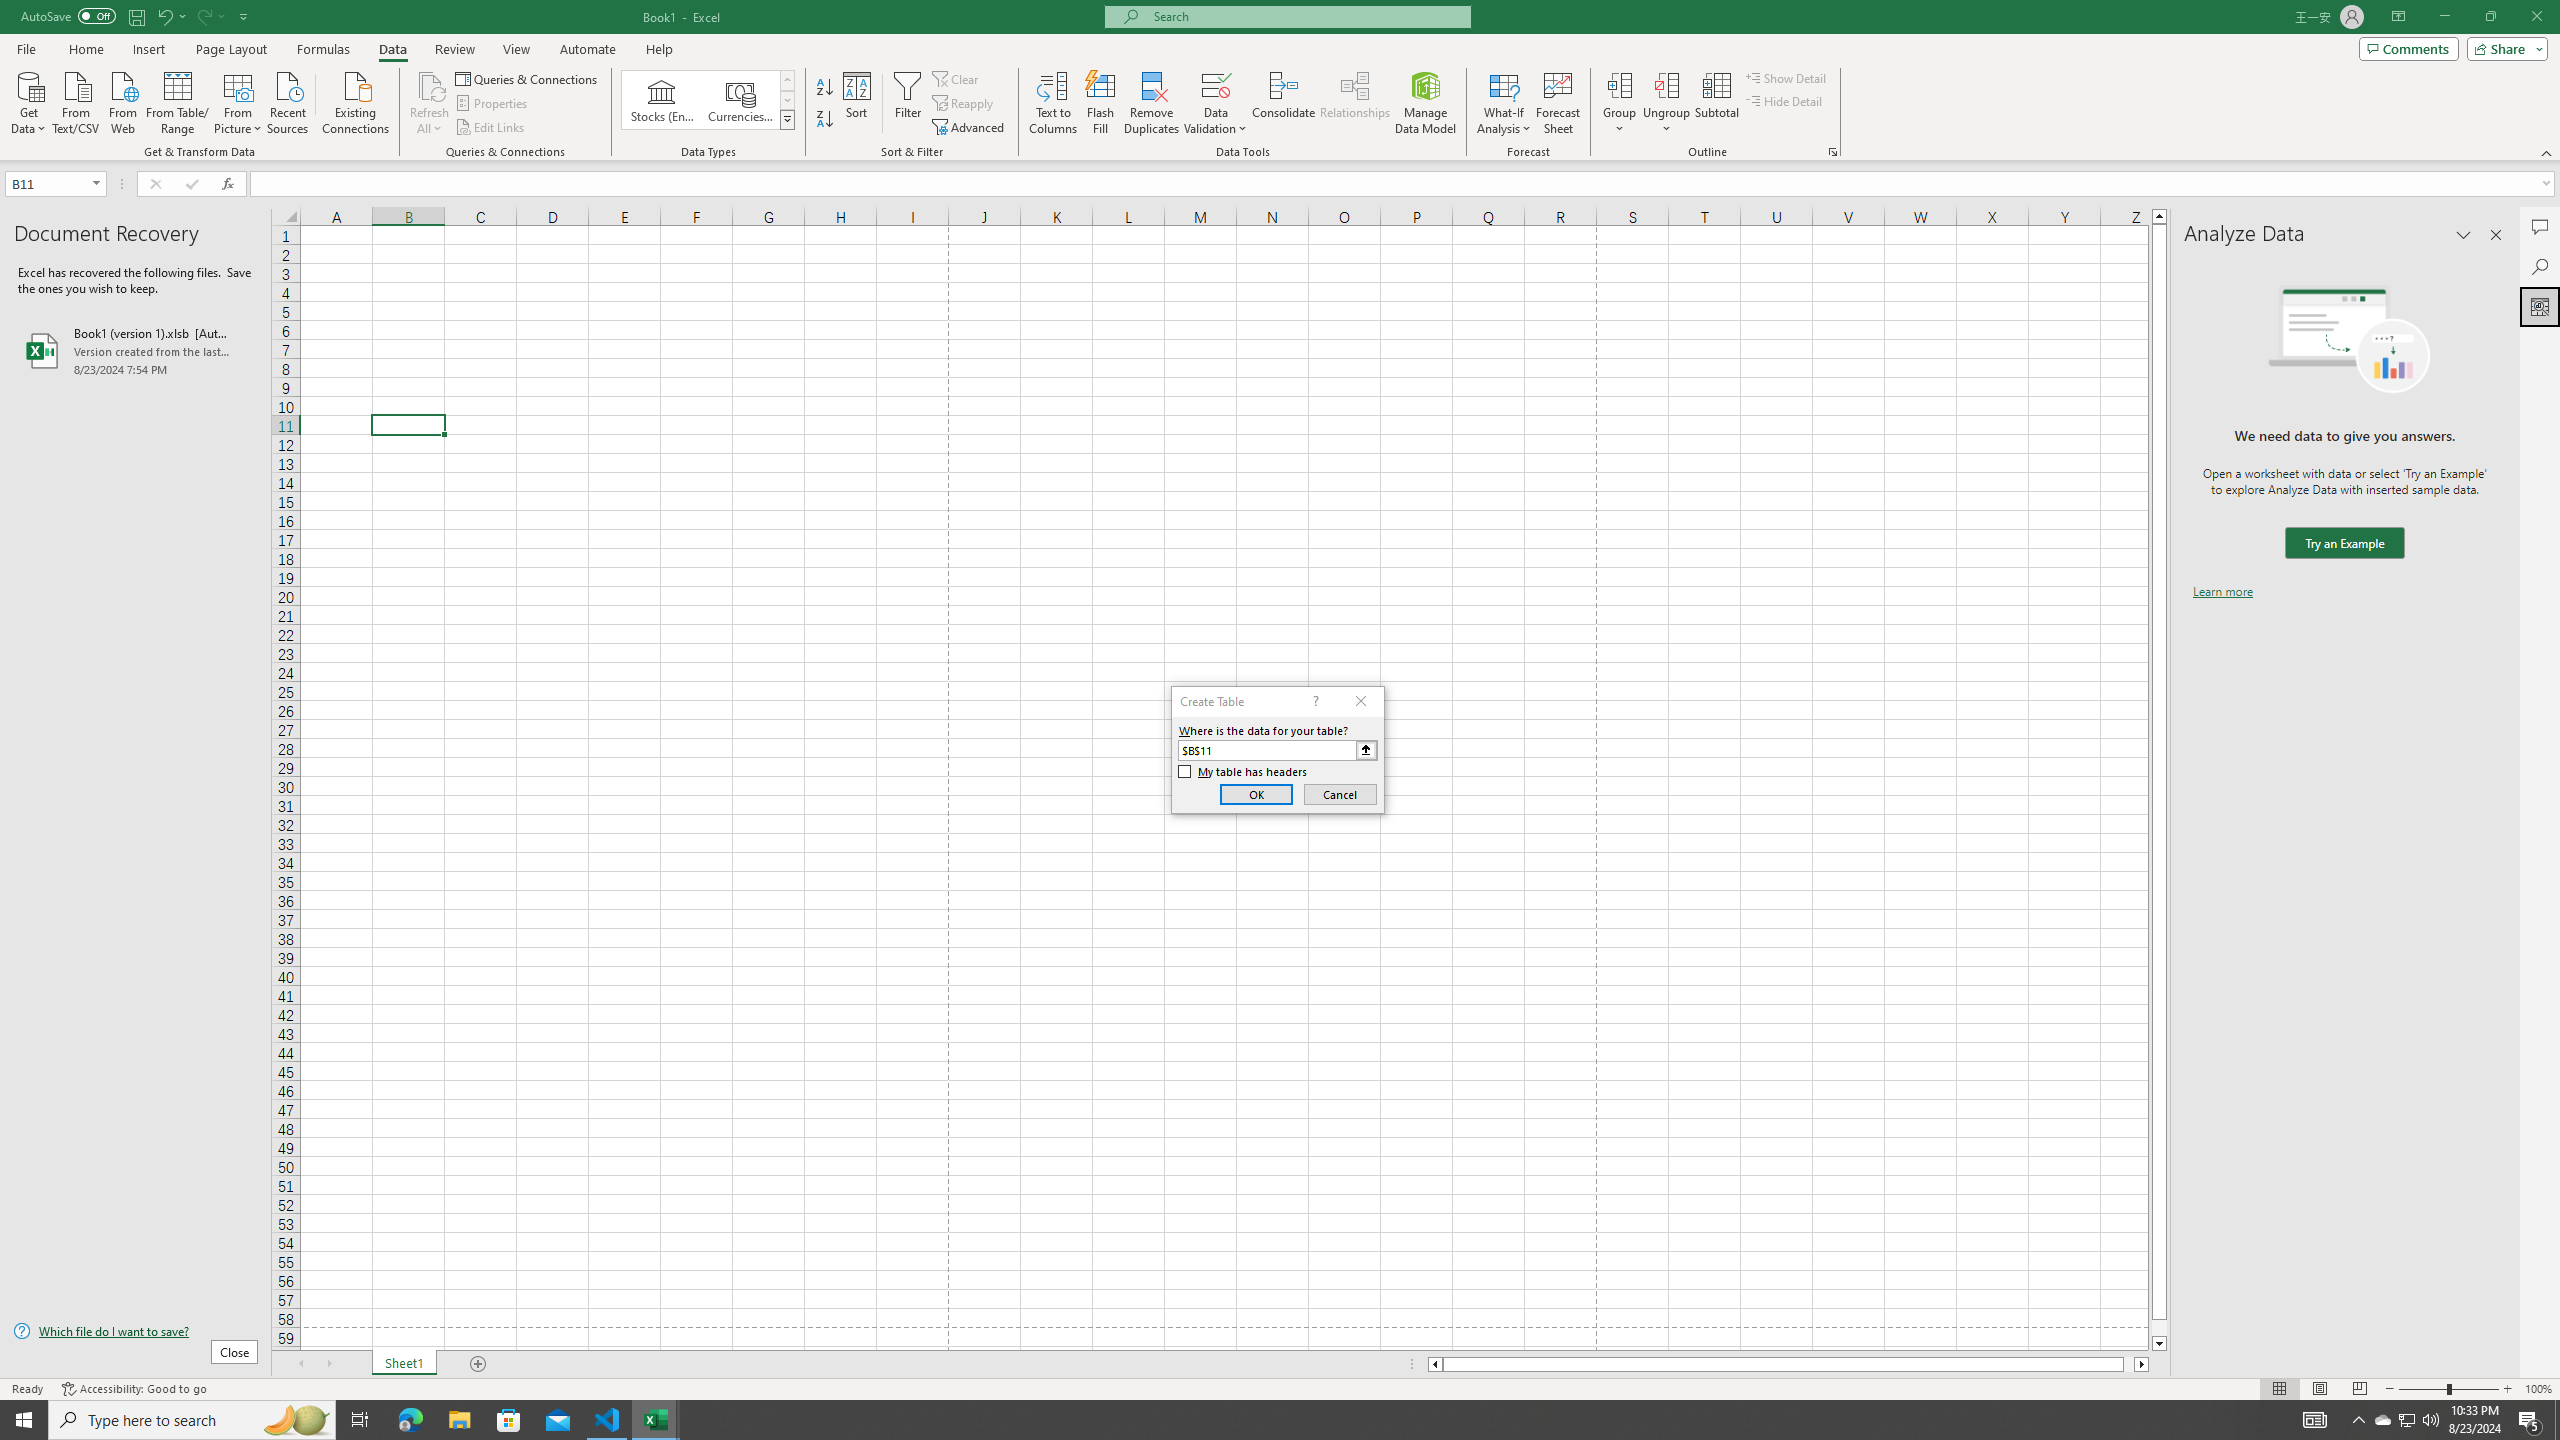 The width and height of the screenshot is (2560, 1440). Describe the element at coordinates (1784, 100) in the screenshot. I see `Hide Detail` at that location.